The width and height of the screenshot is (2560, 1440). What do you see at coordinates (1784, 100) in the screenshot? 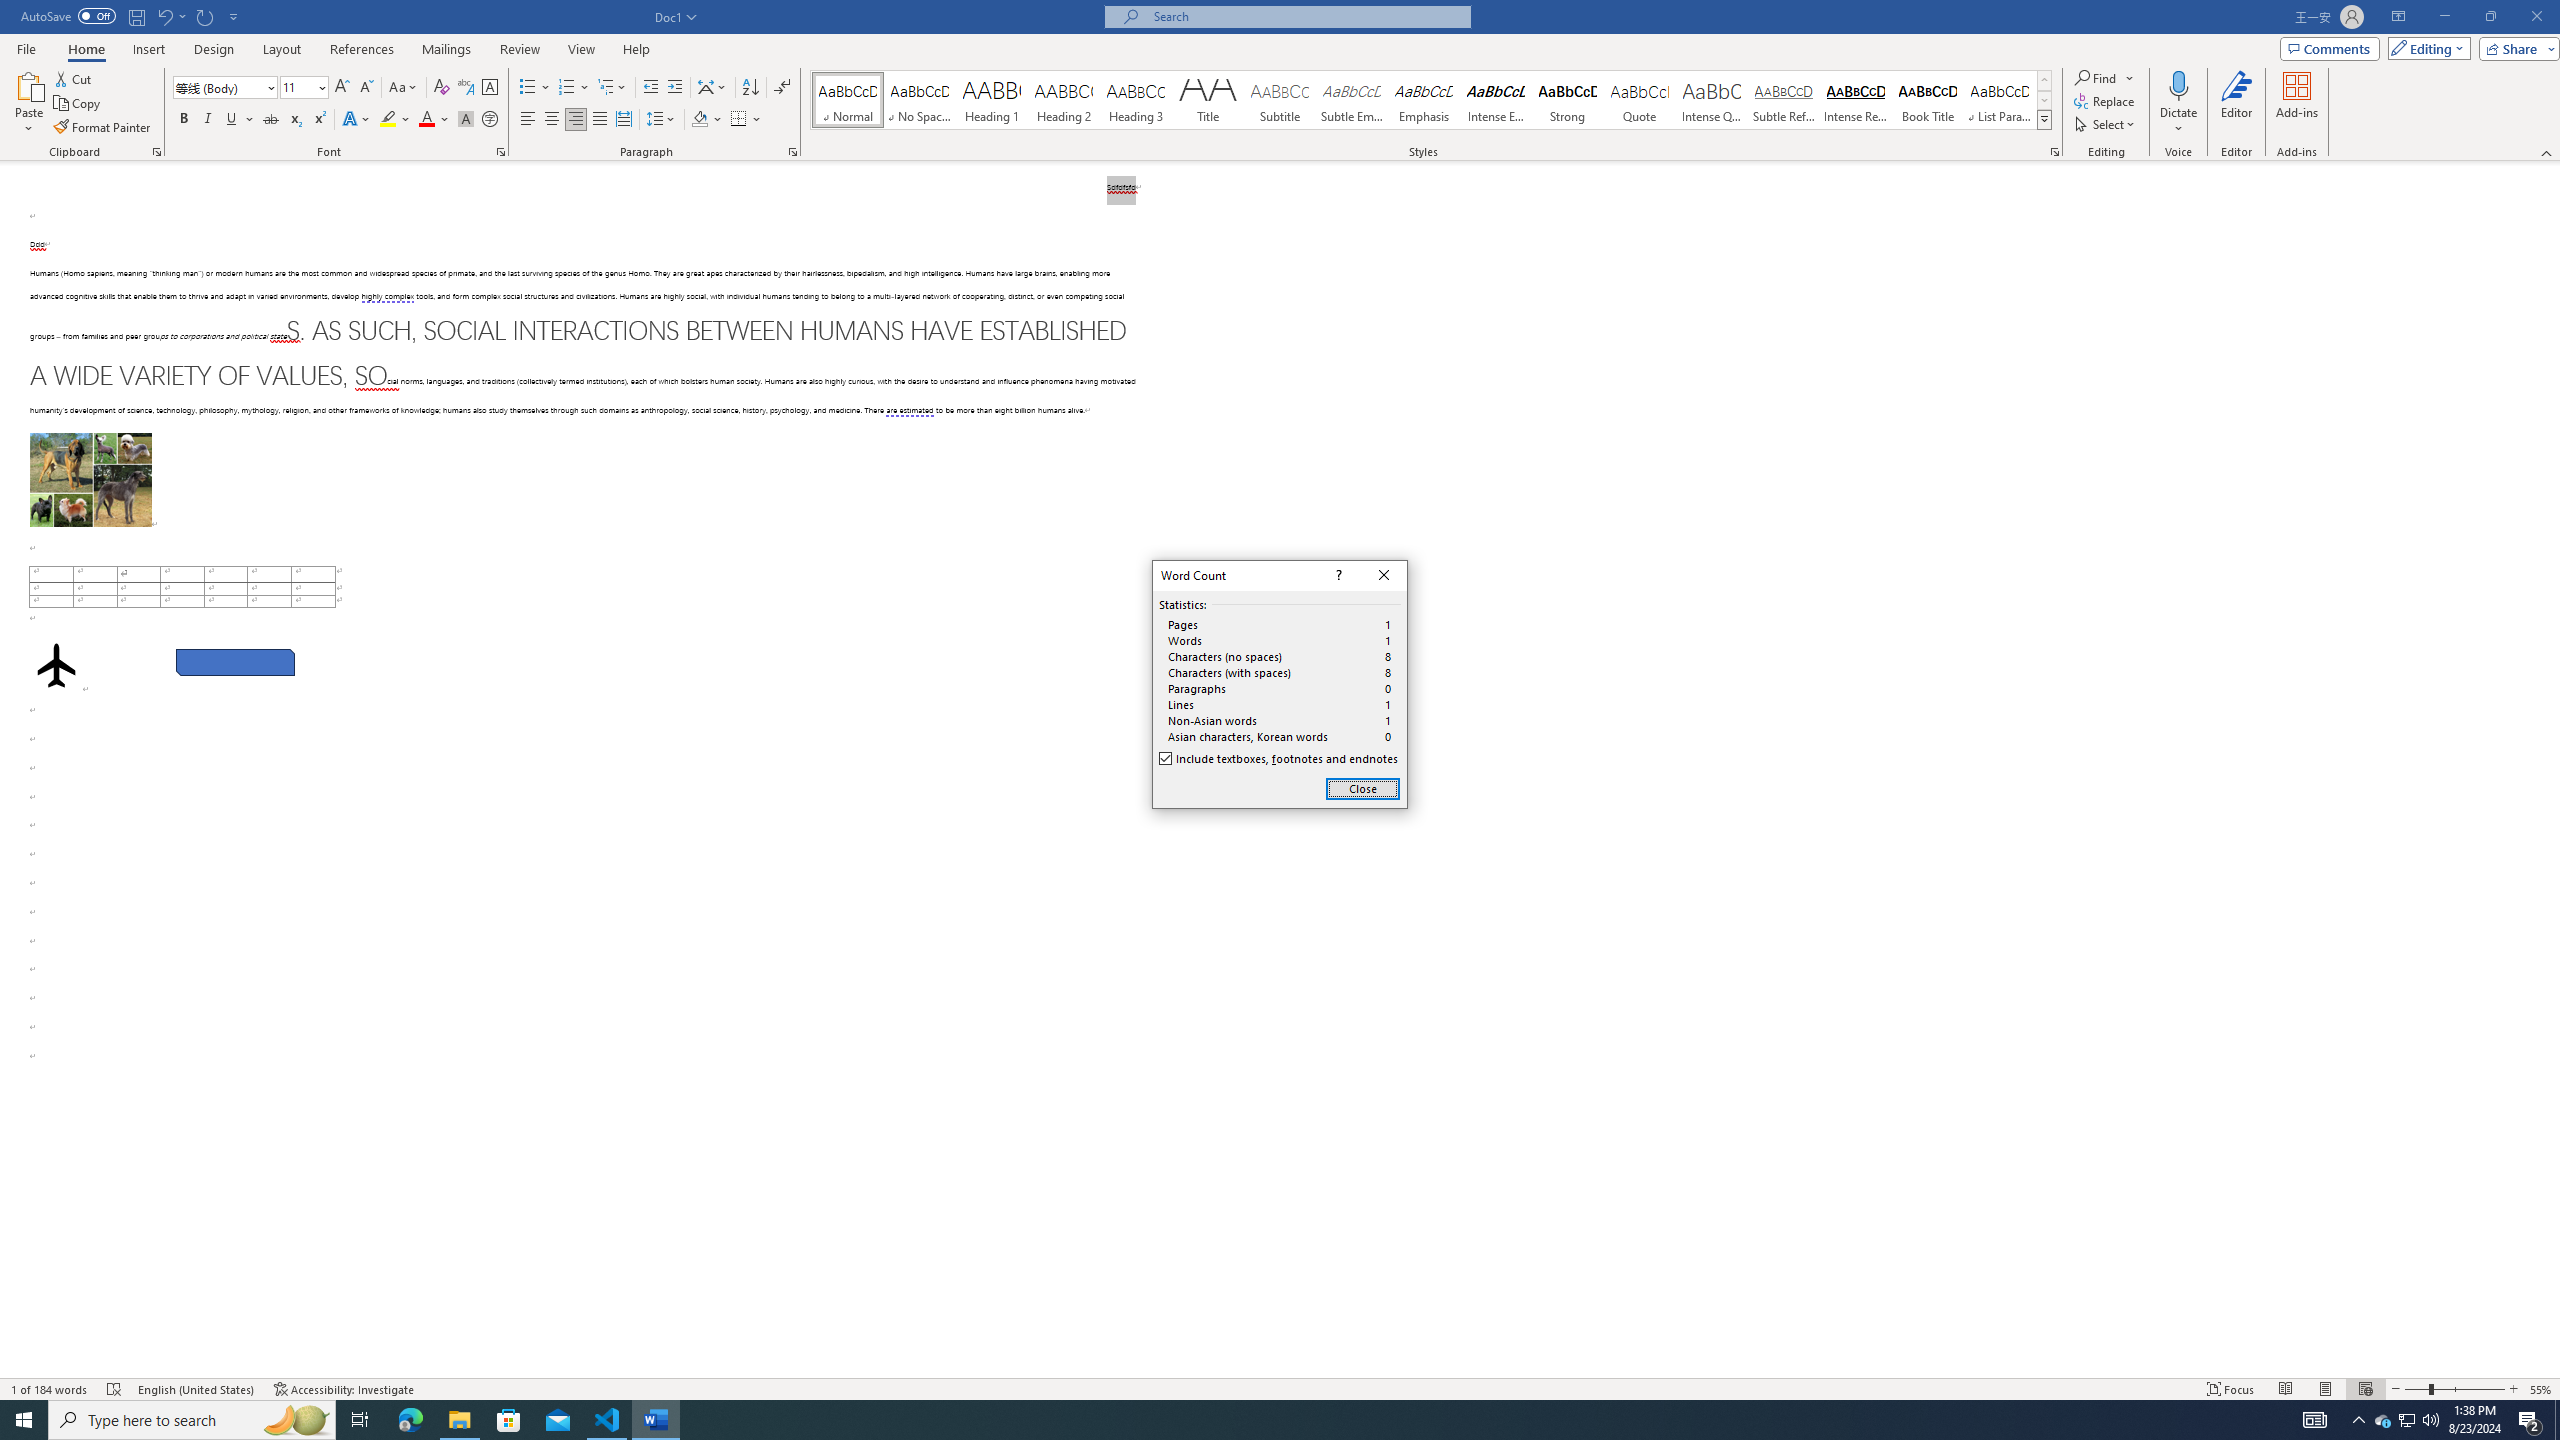
I see `Subtle Reference` at bounding box center [1784, 100].